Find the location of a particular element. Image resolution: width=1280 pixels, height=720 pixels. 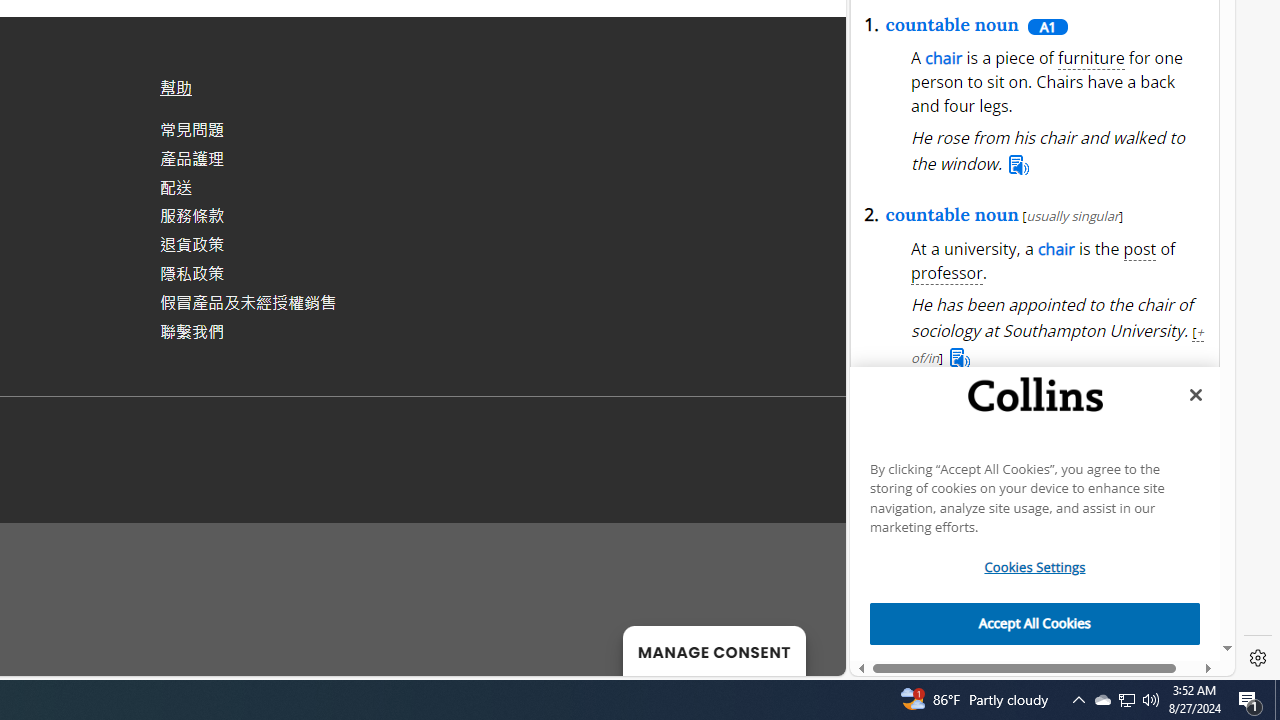

[+ of] is located at coordinates (1161, 602).